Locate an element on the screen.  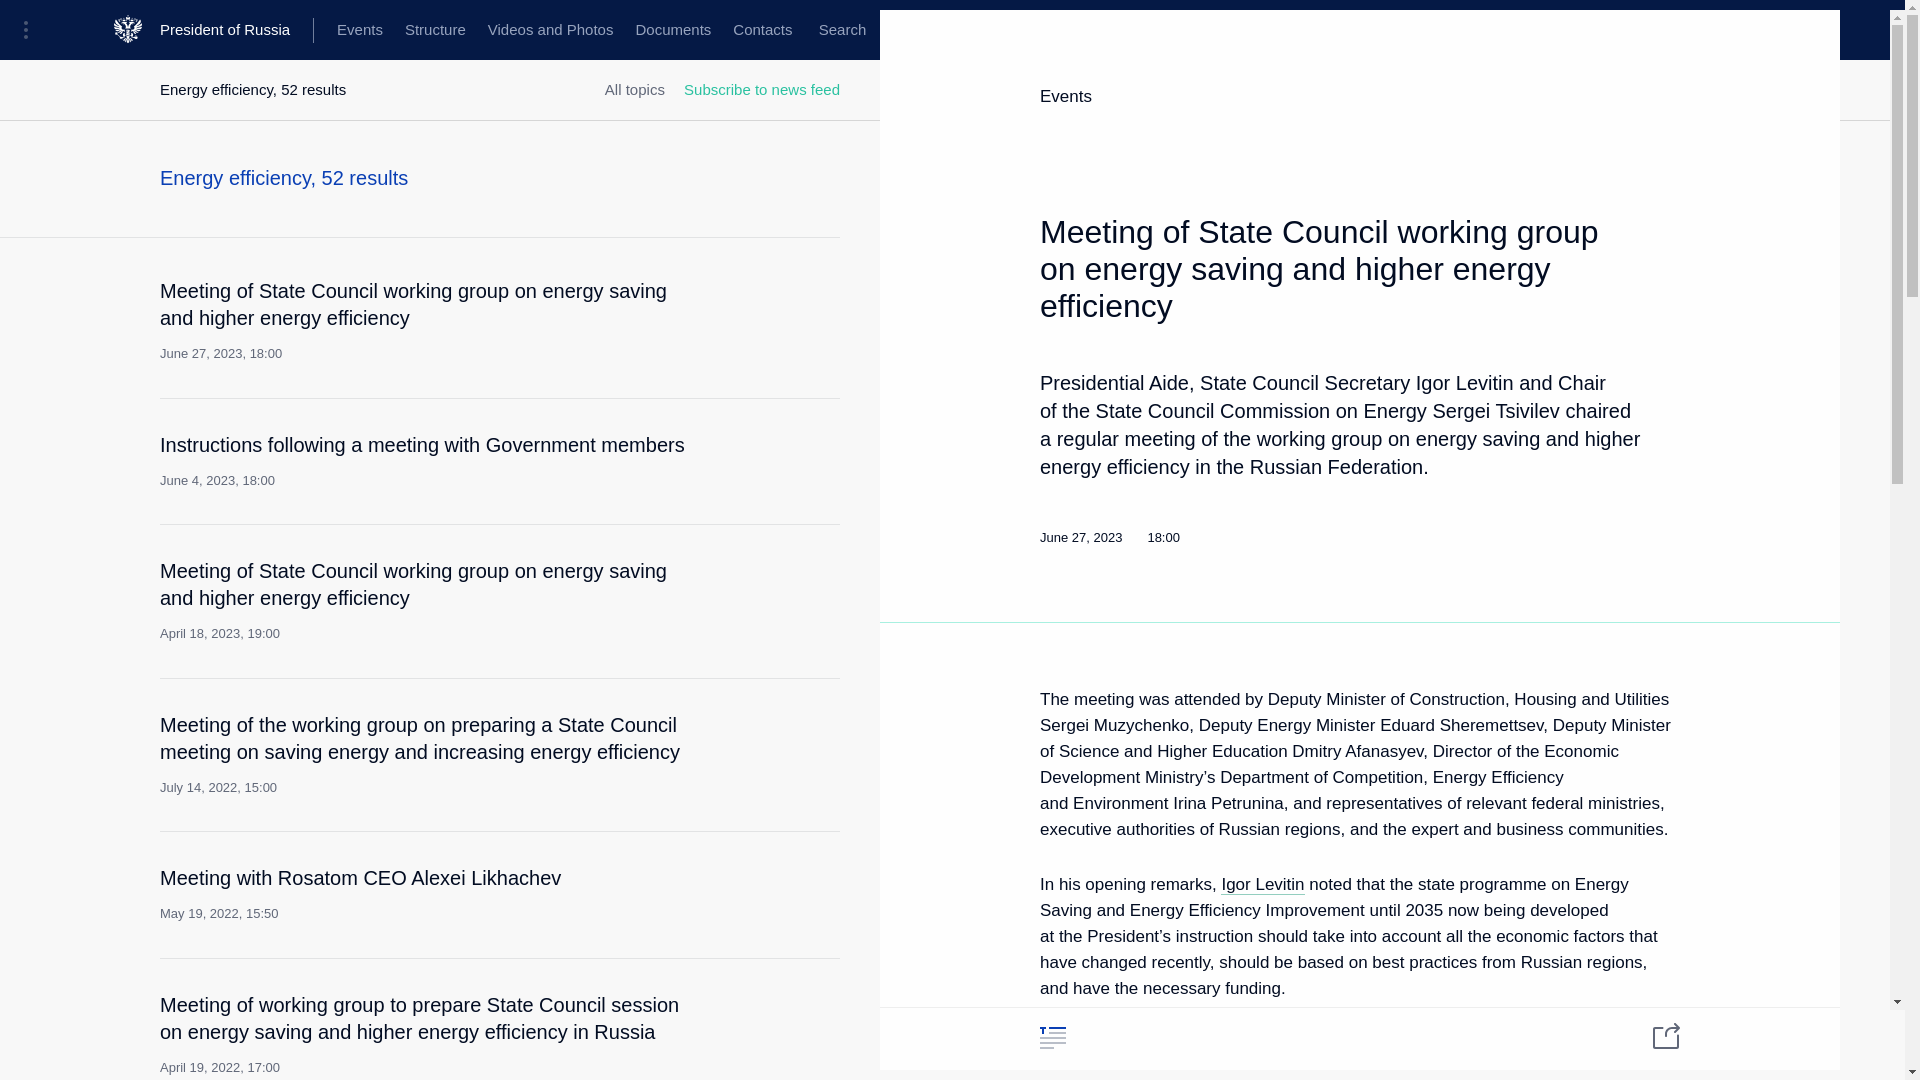
Structure is located at coordinates (434, 30).